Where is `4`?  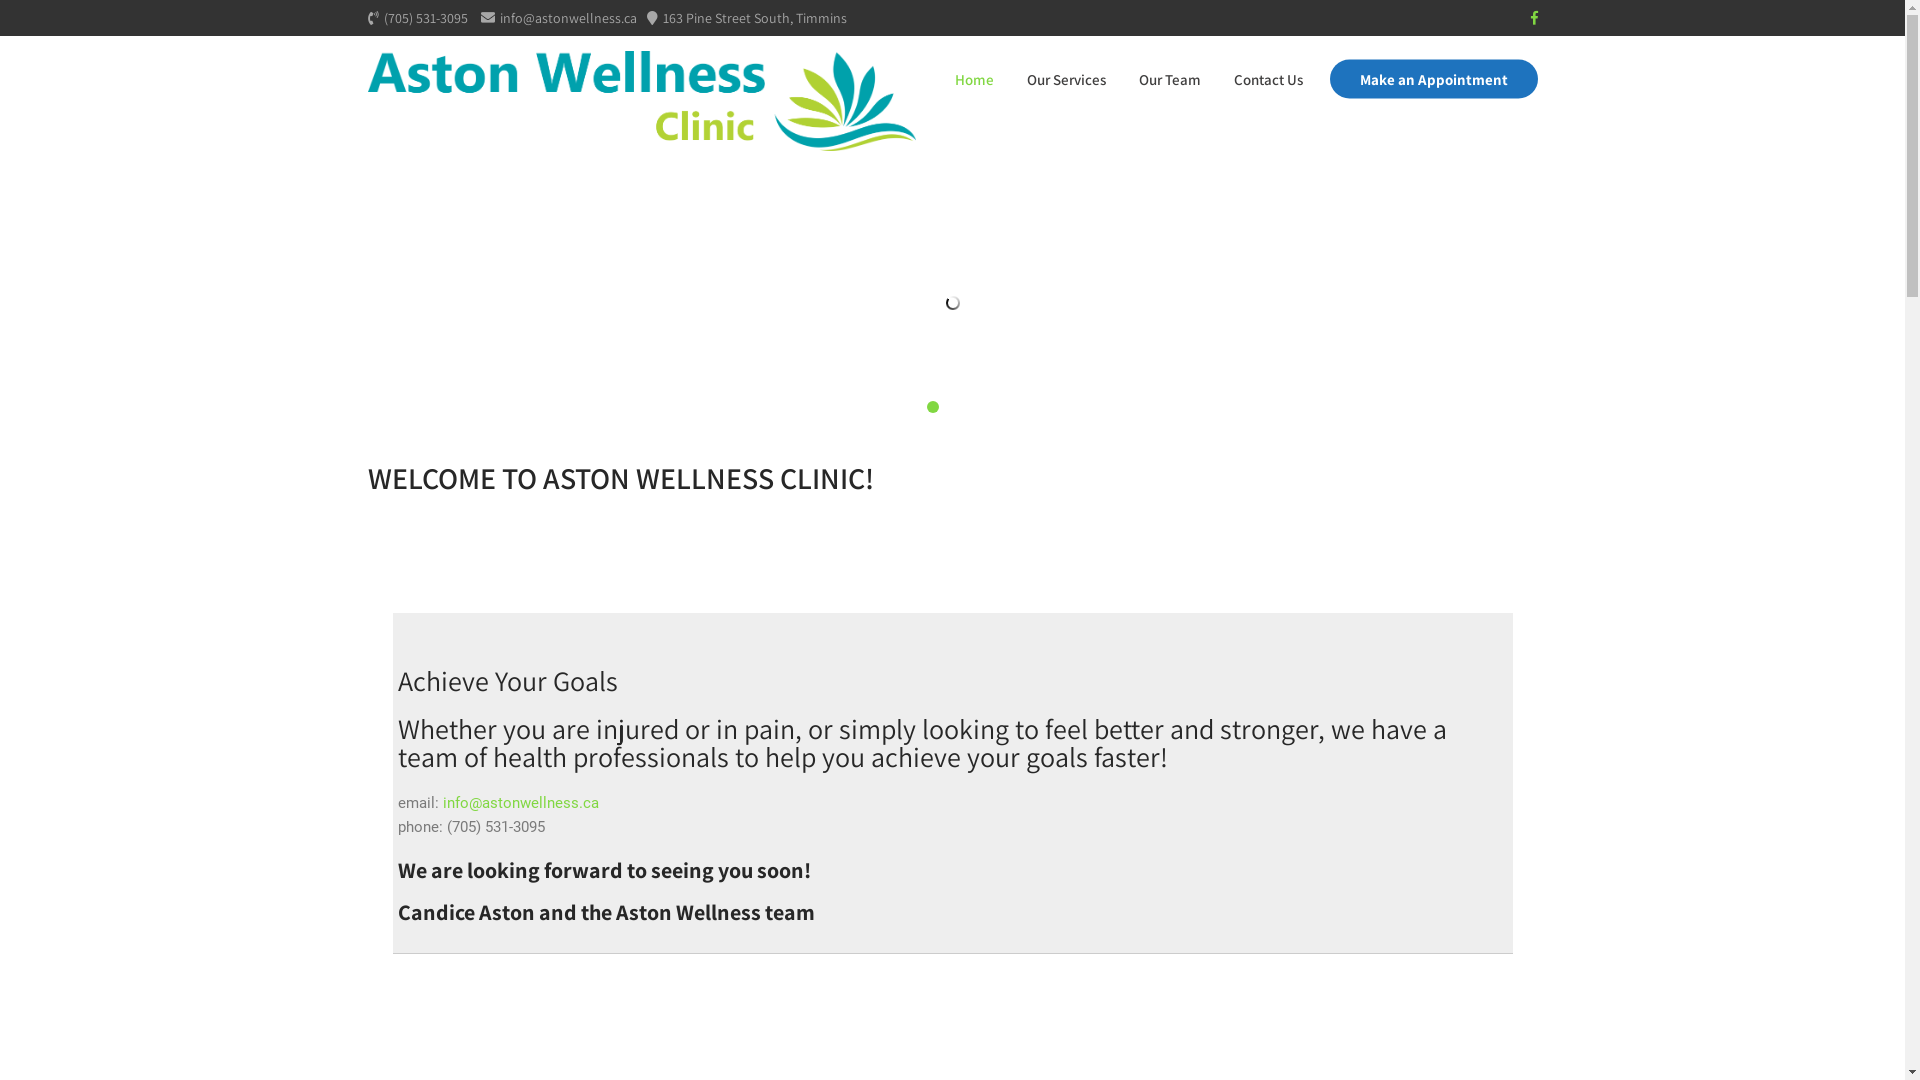 4 is located at coordinates (966, 407).